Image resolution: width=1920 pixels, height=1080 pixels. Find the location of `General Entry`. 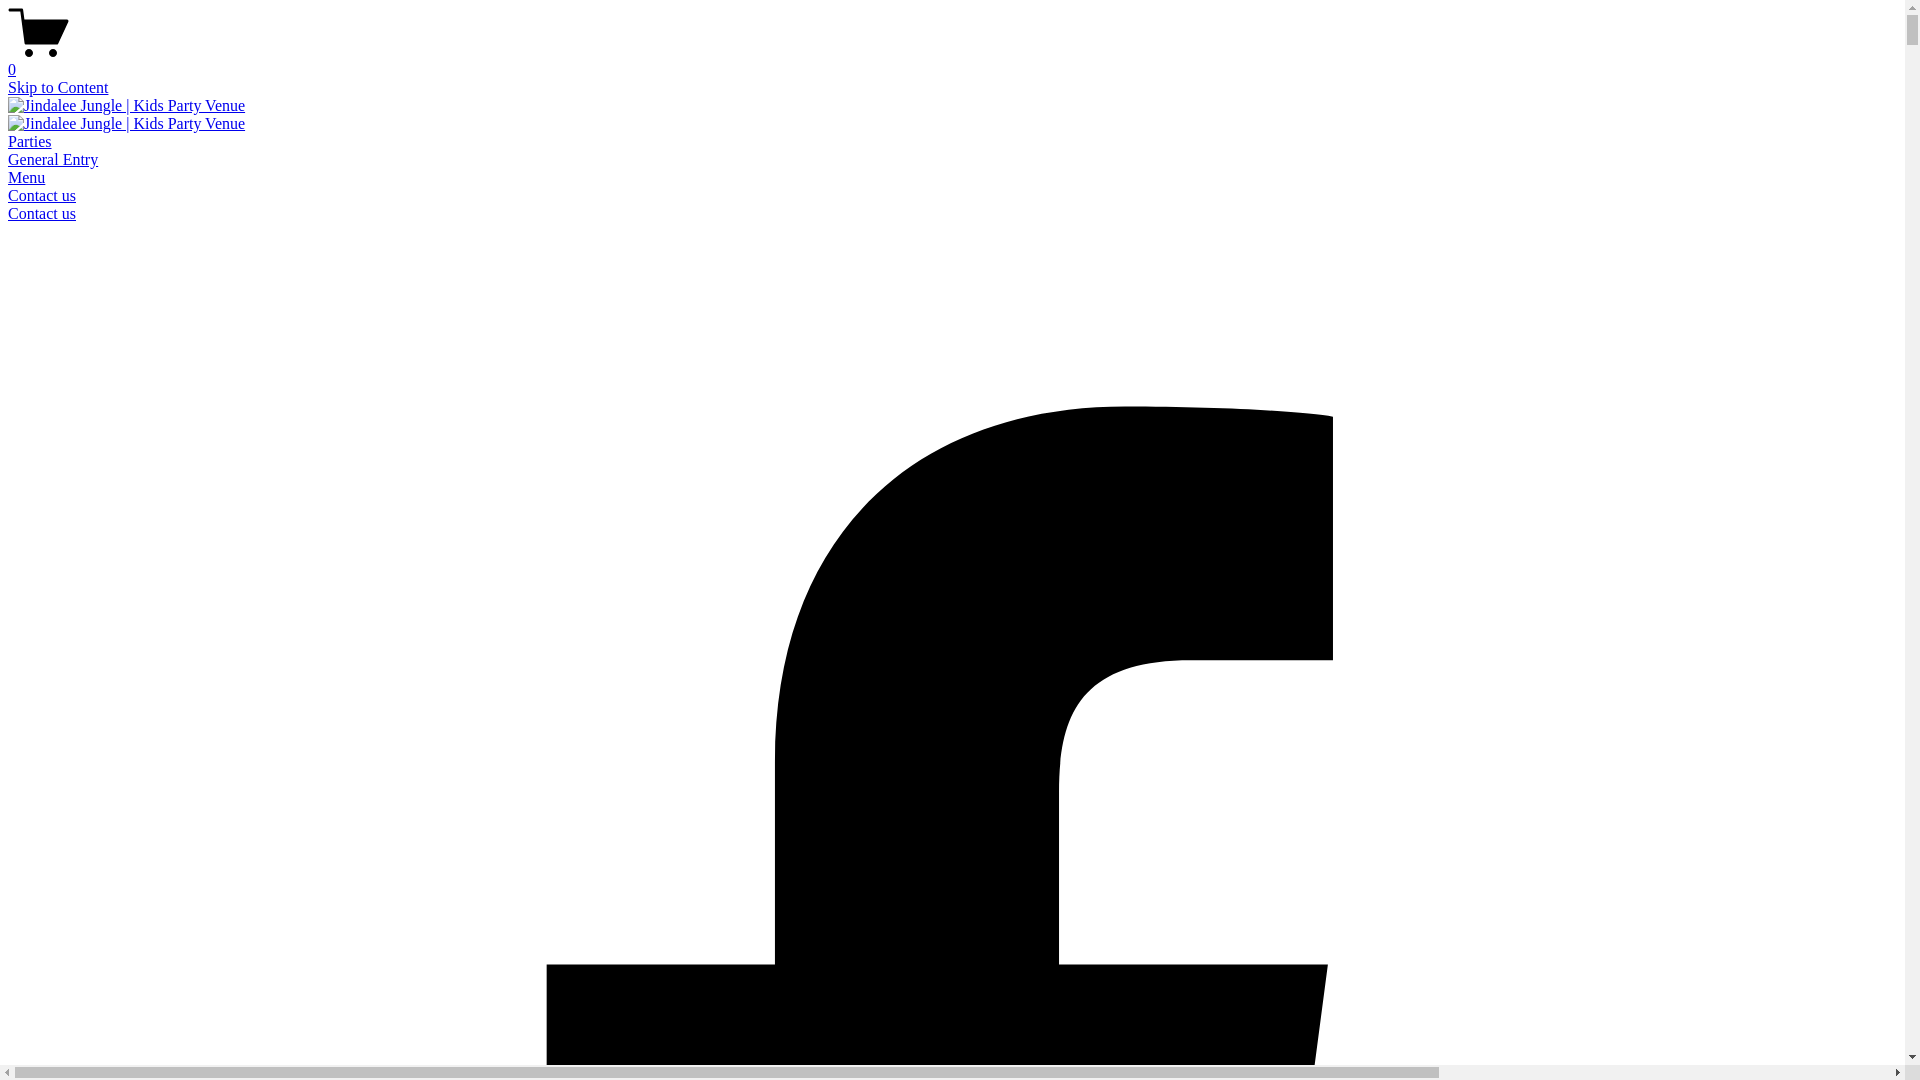

General Entry is located at coordinates (53, 160).